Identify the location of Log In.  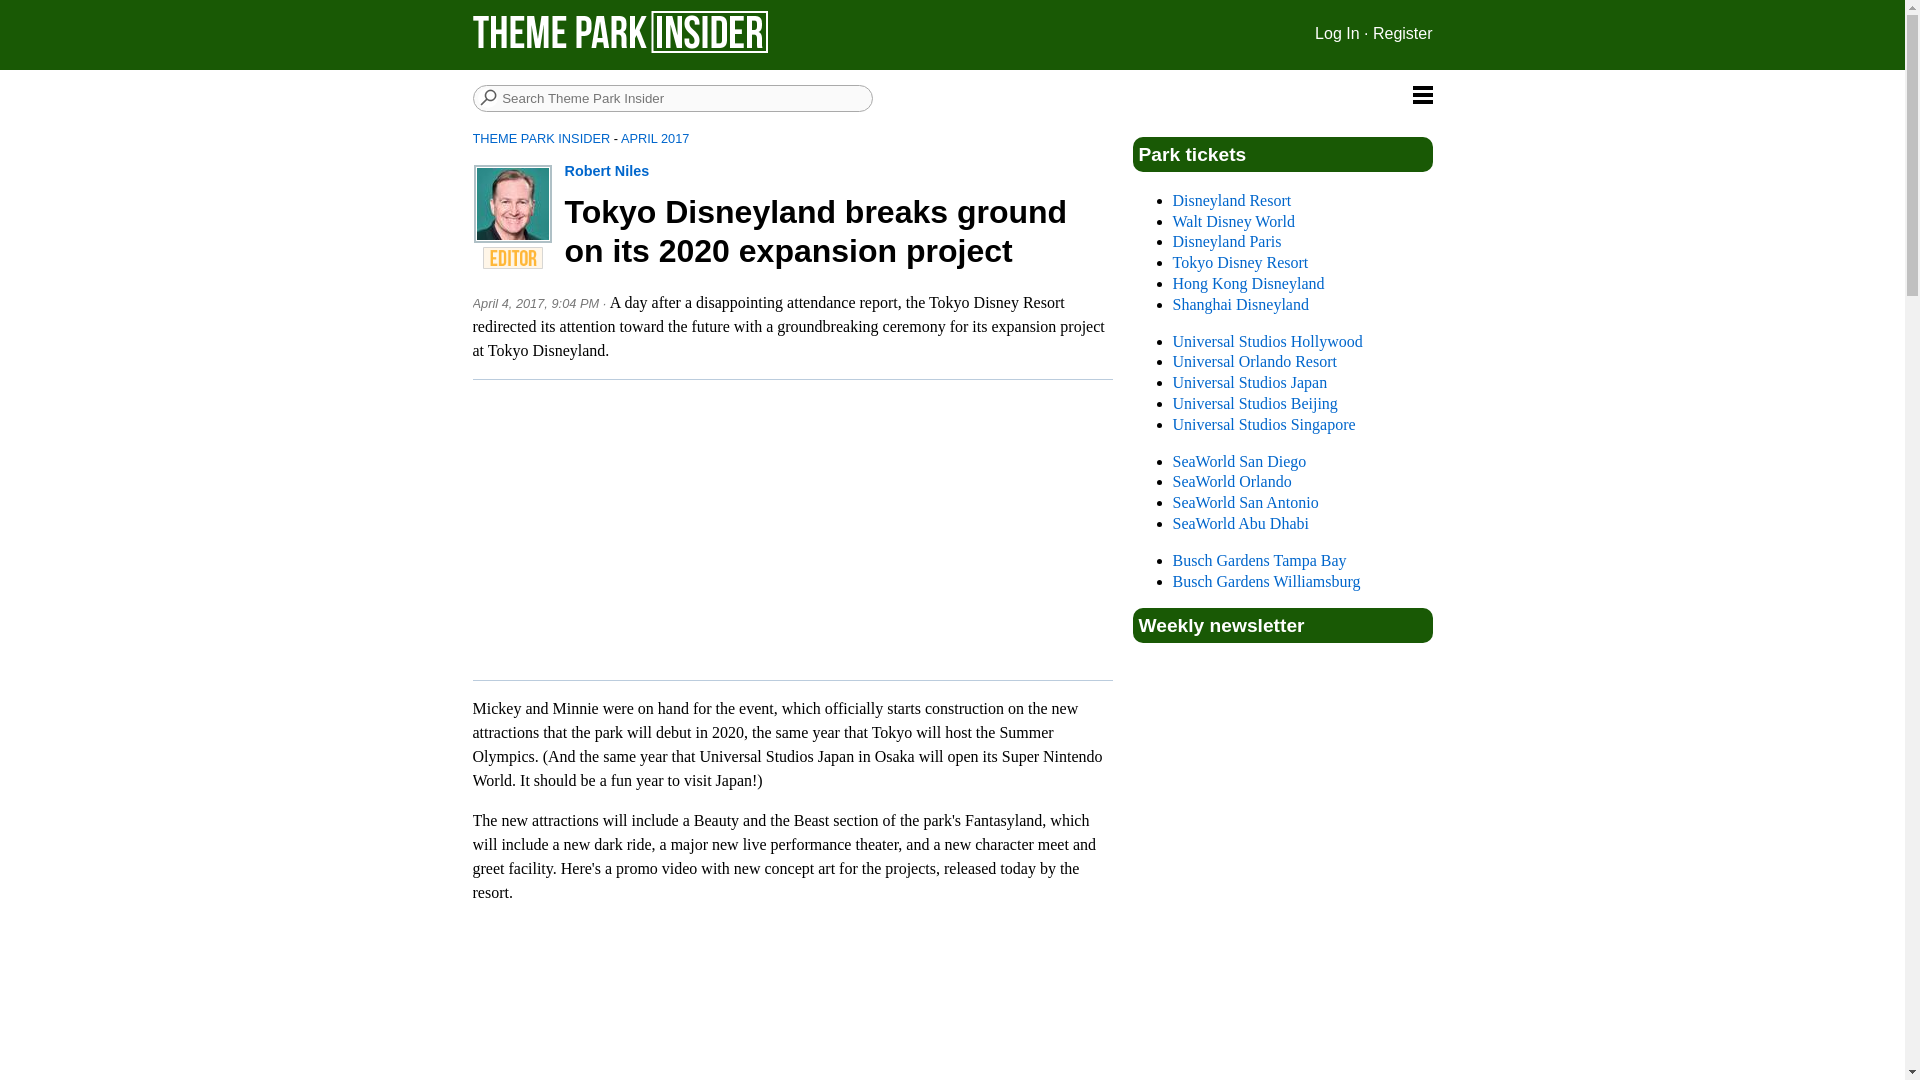
(1337, 33).